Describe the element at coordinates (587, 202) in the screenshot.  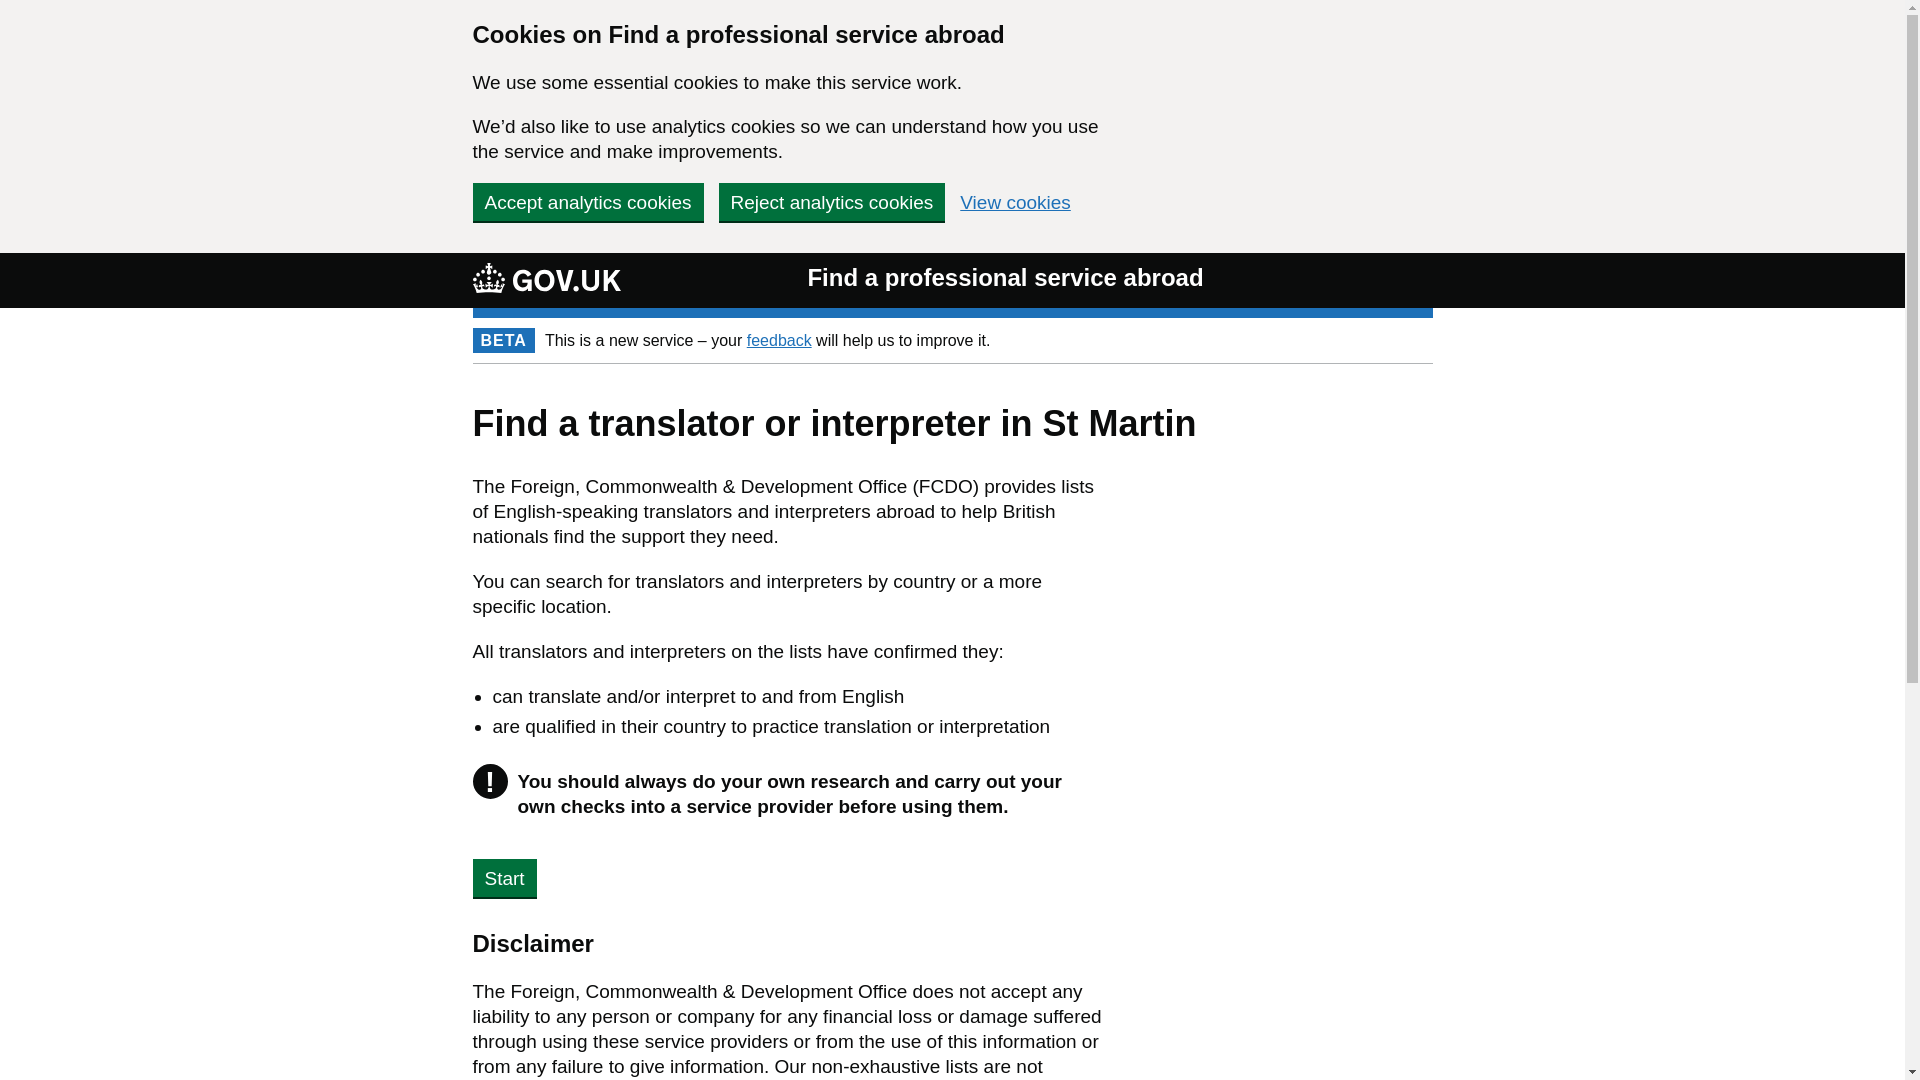
I see `Accept analytics cookies` at that location.